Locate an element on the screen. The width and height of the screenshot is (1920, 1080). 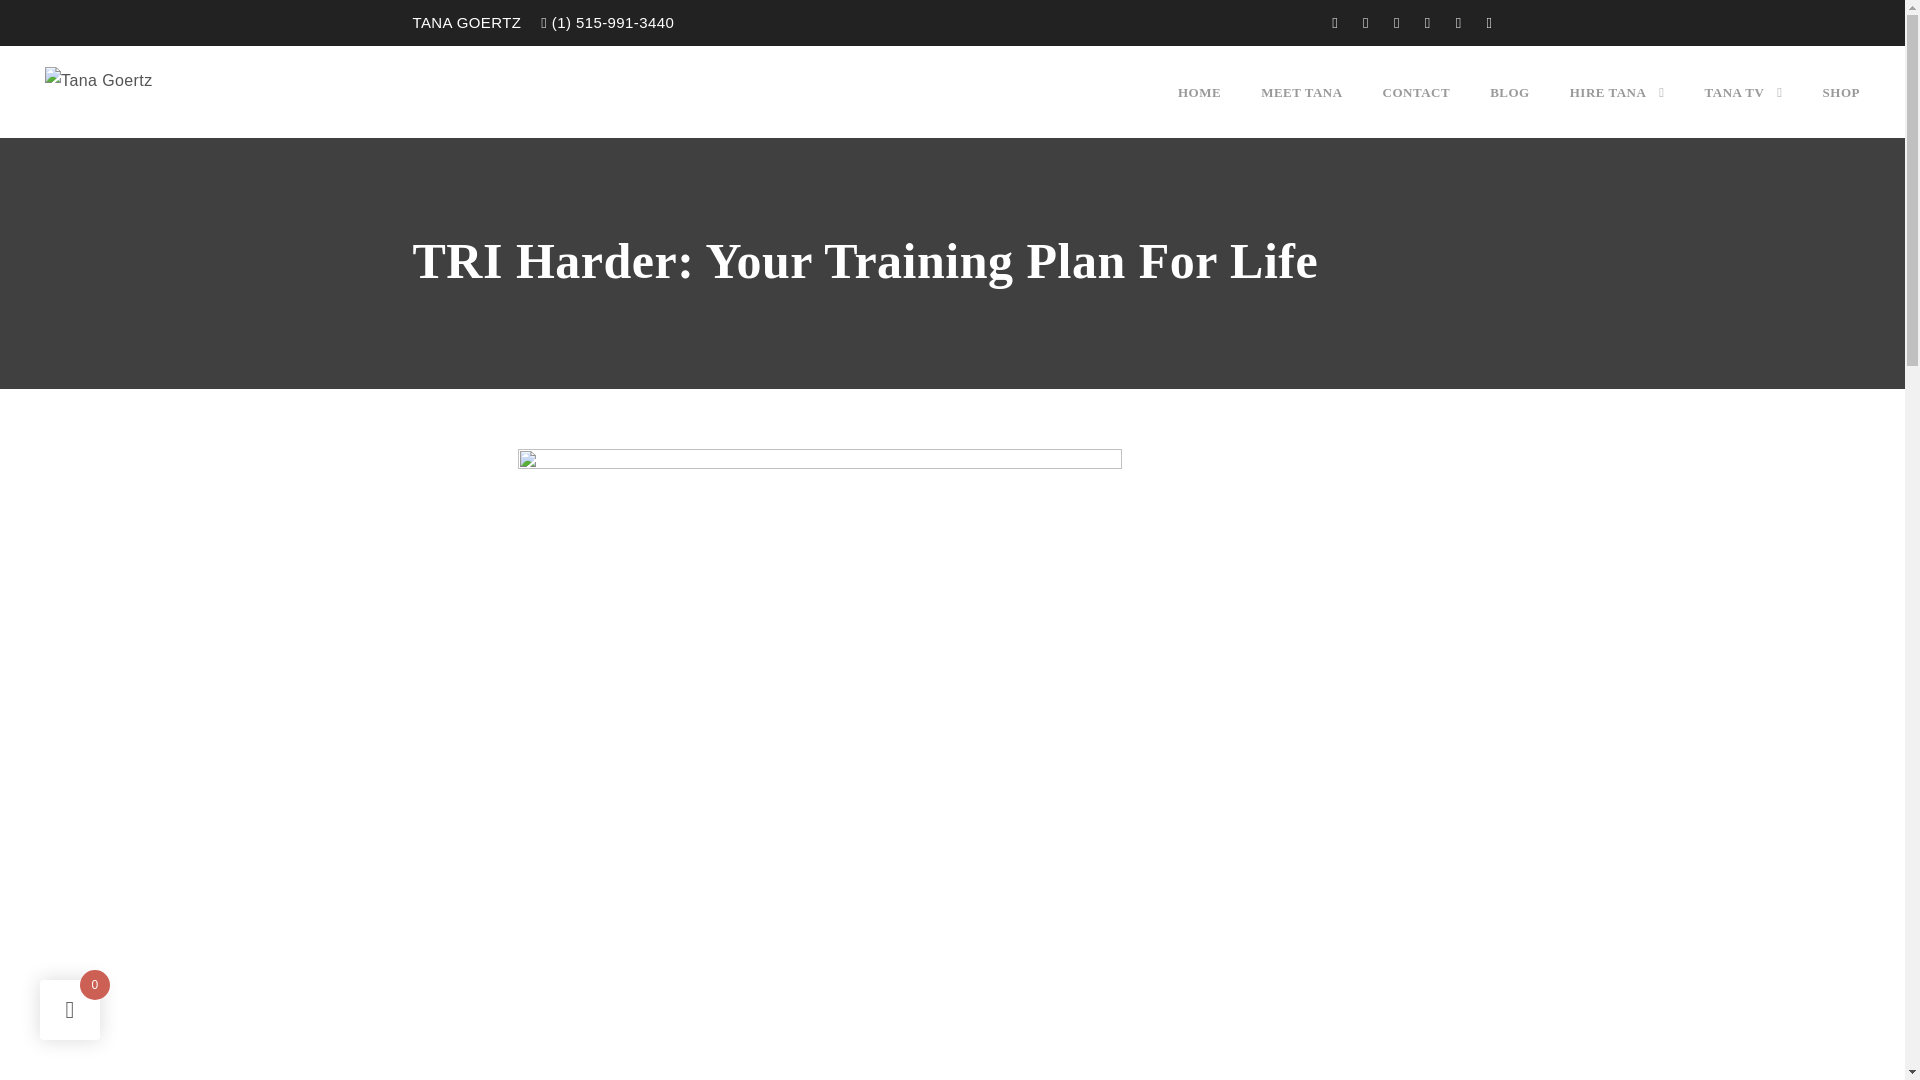
CONTACT is located at coordinates (1416, 110).